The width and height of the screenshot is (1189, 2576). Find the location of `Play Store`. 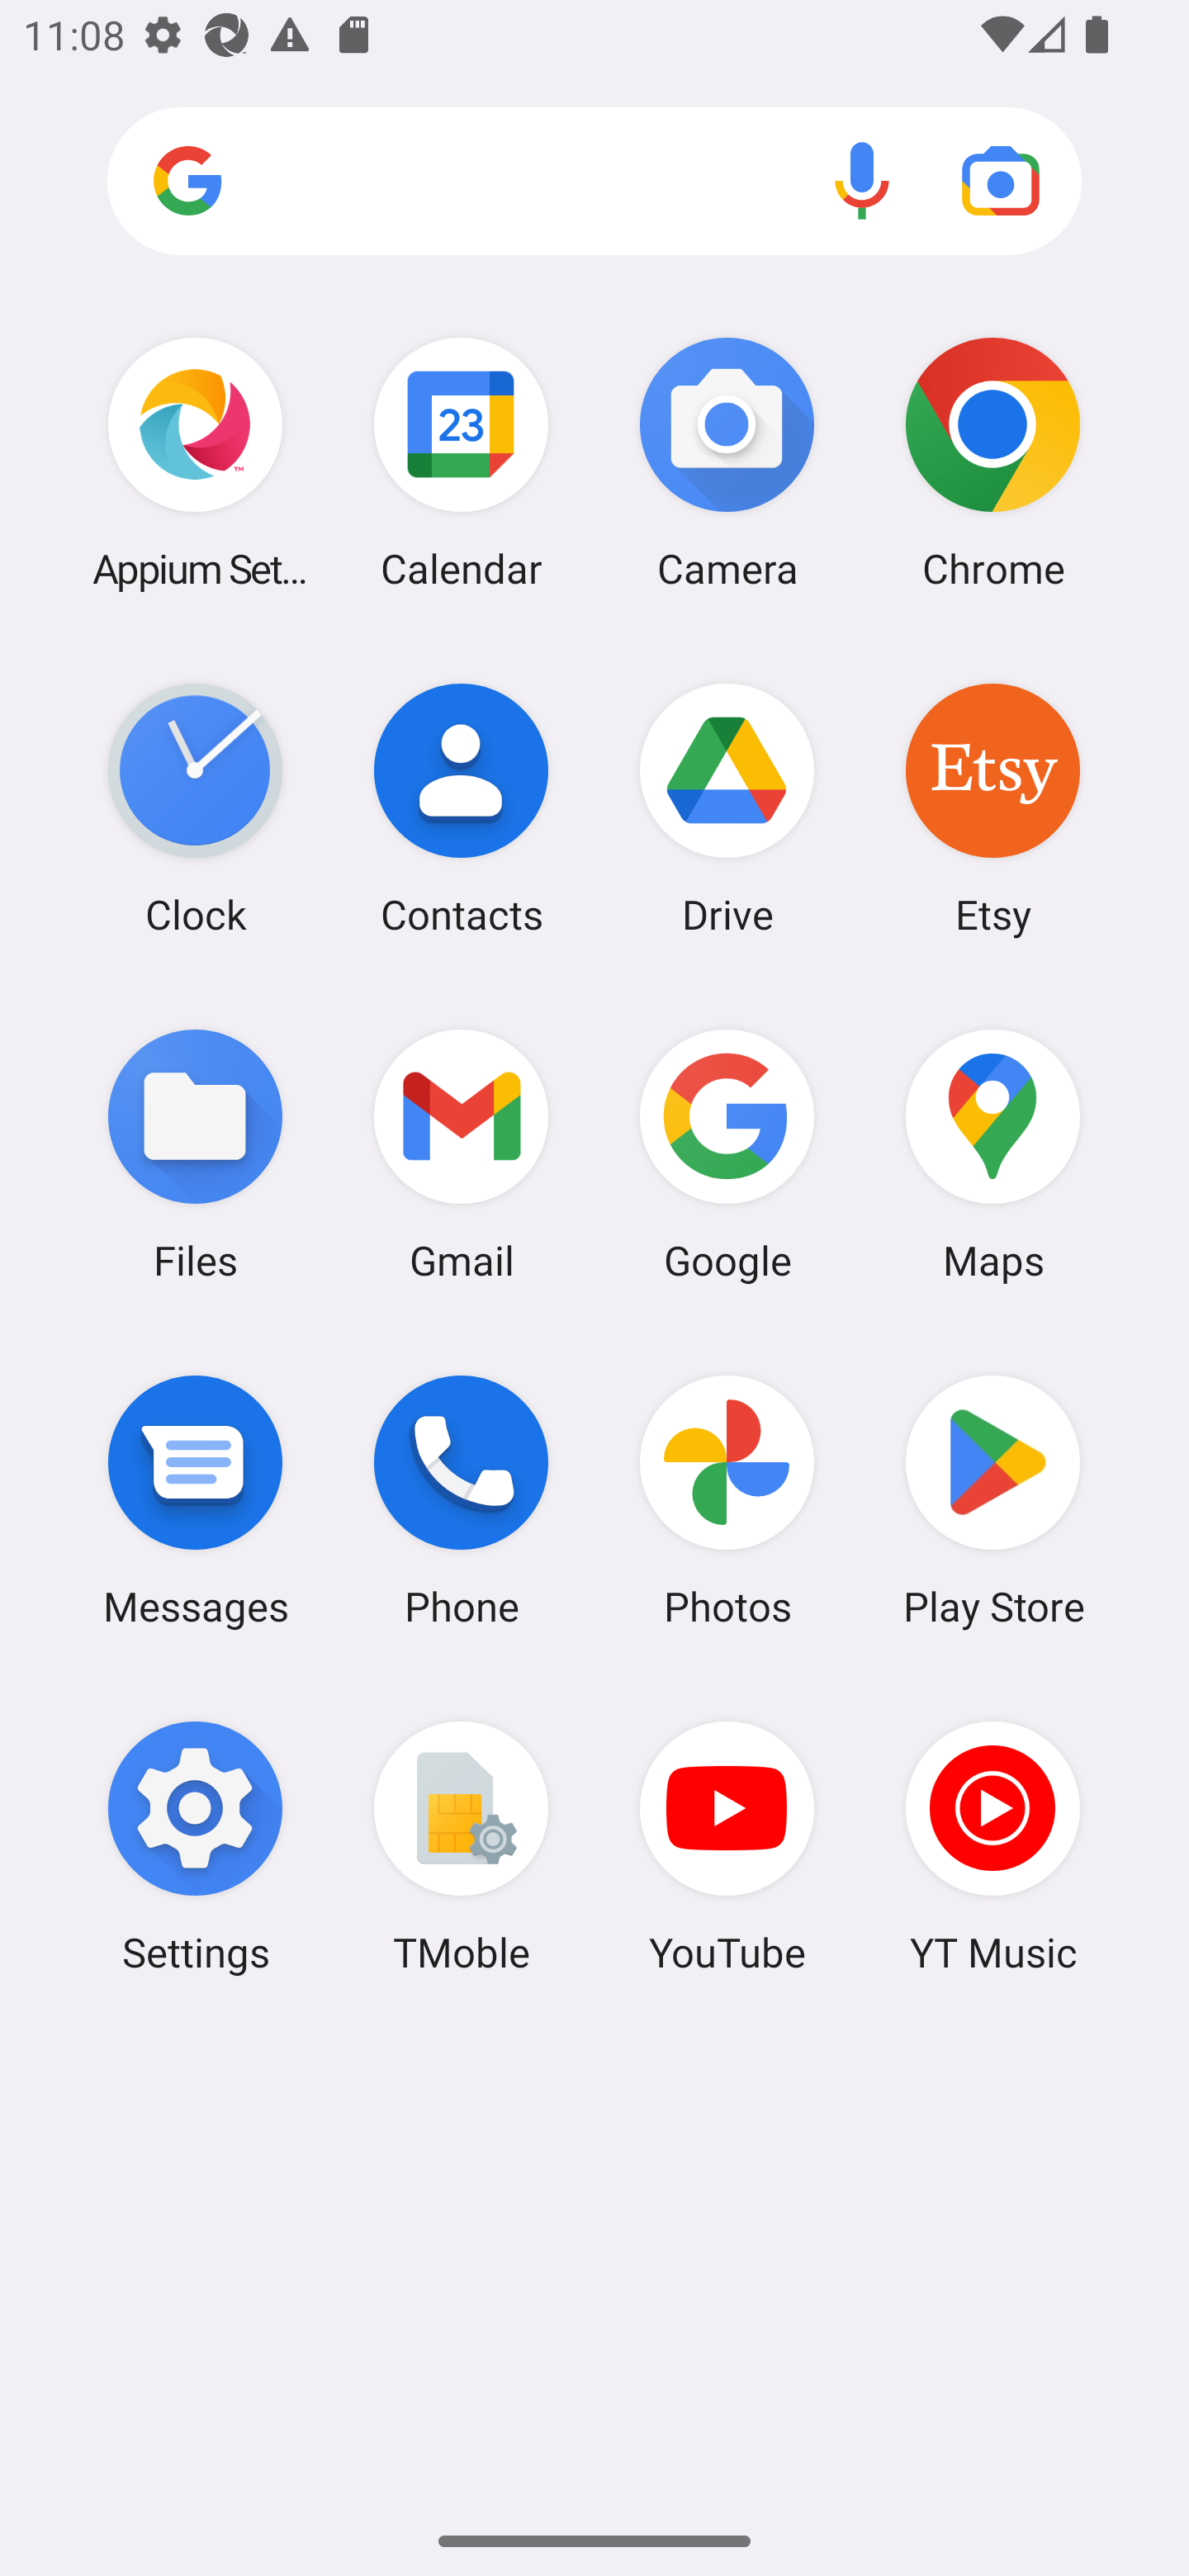

Play Store is located at coordinates (992, 1500).